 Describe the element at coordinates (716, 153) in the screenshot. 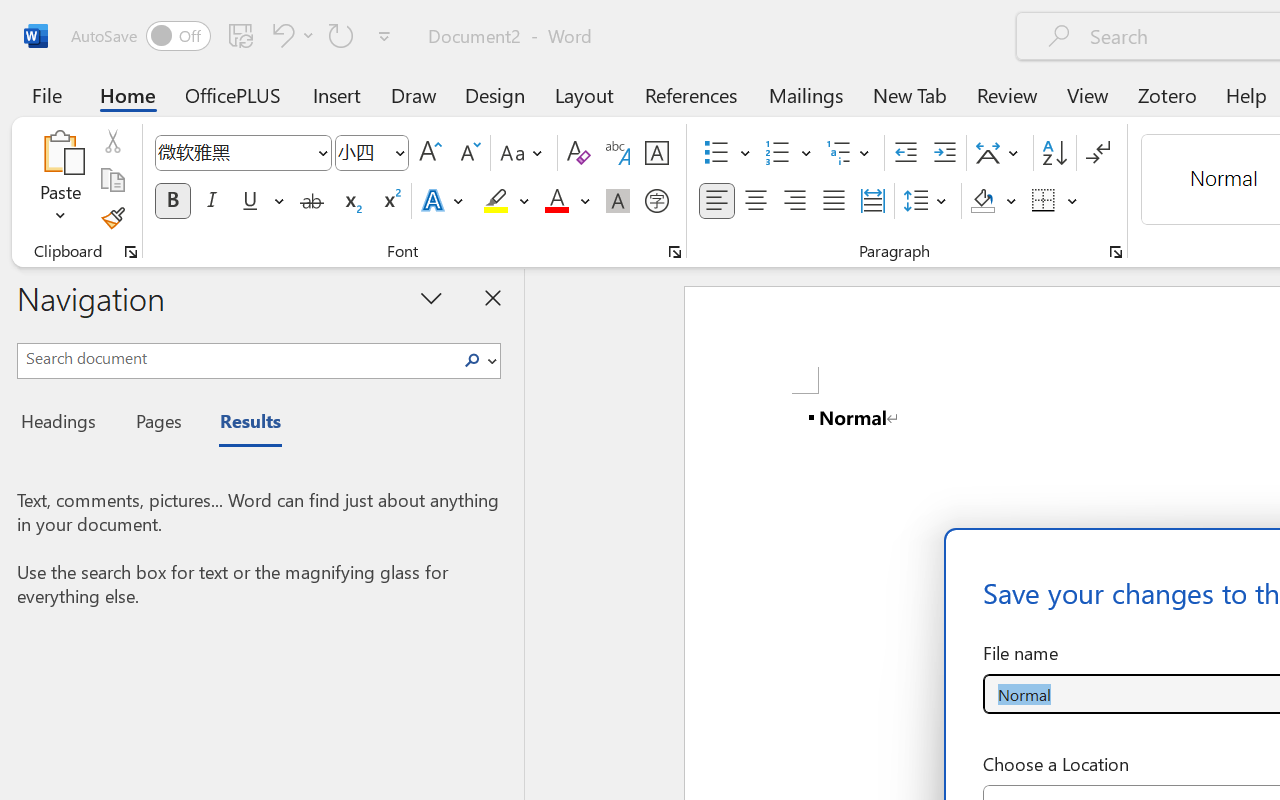

I see `Bullets` at that location.